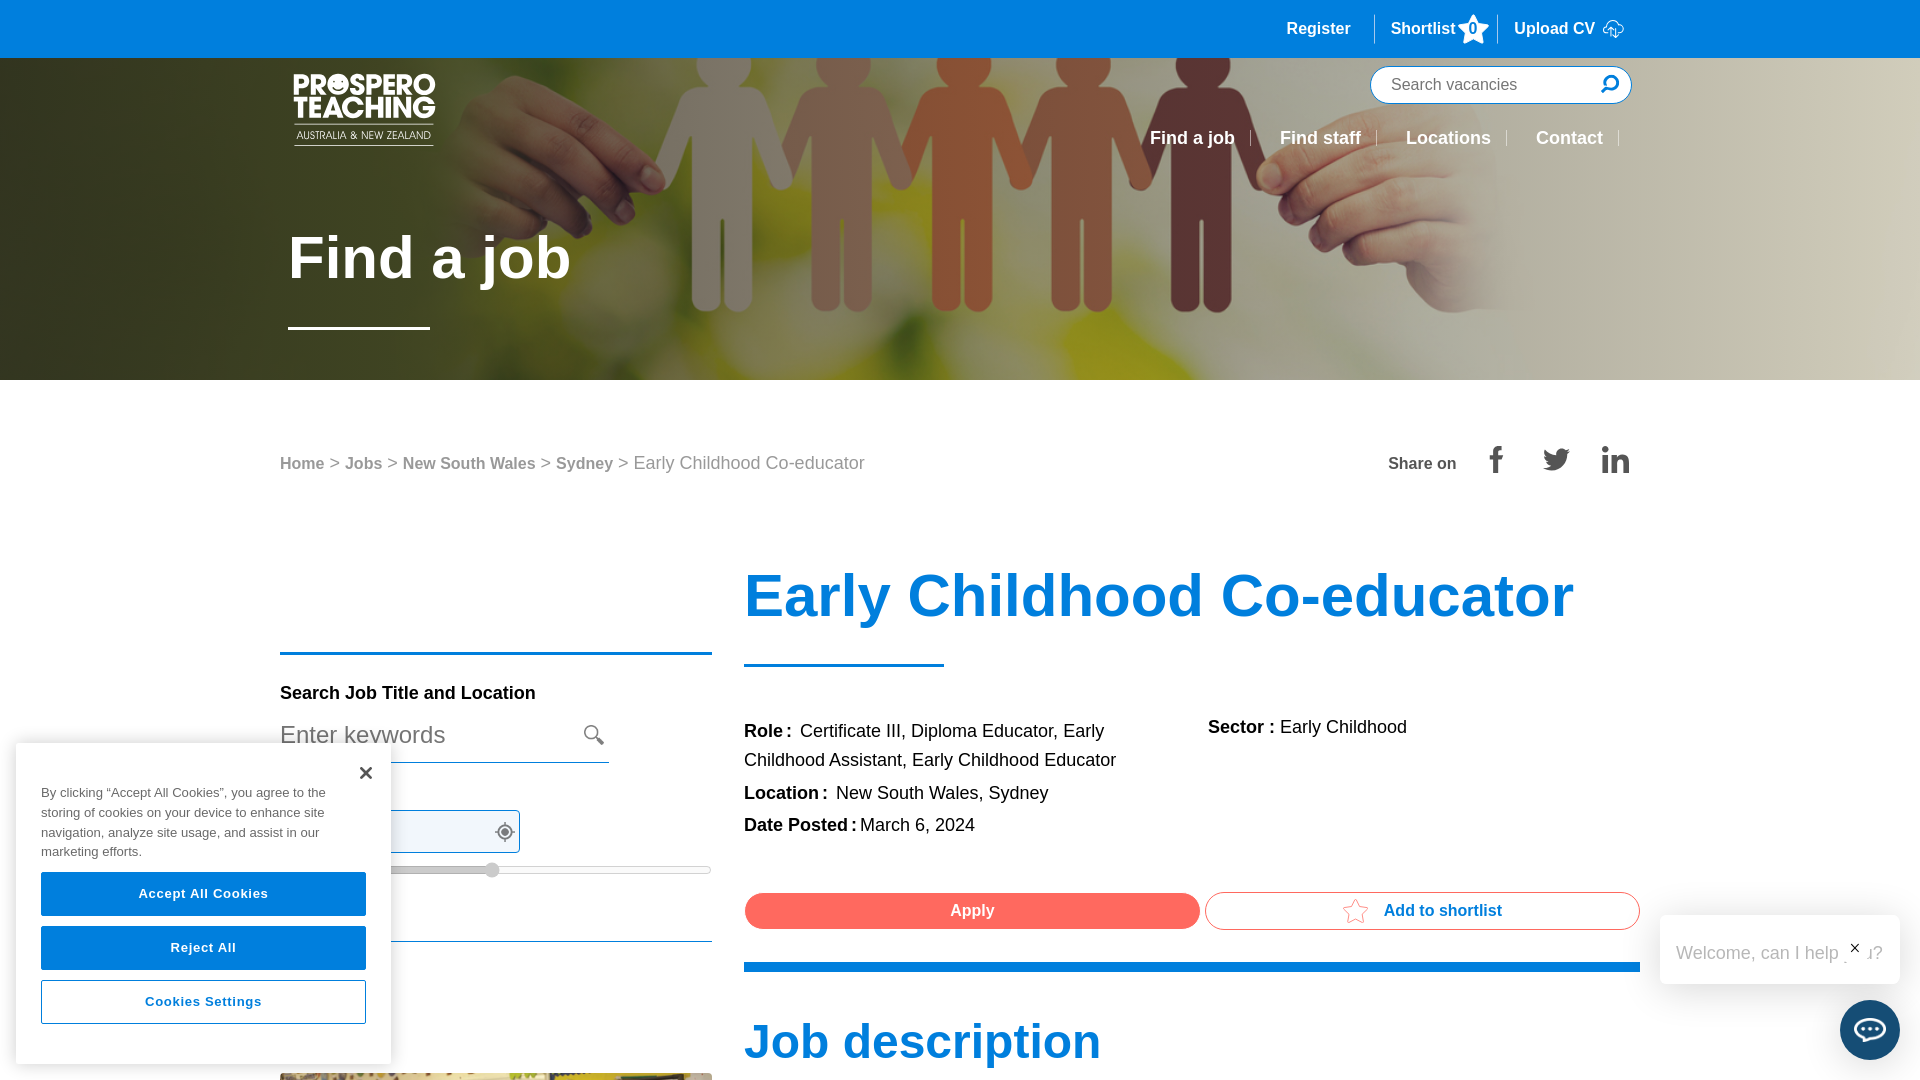  What do you see at coordinates (1436, 29) in the screenshot?
I see `Home` at bounding box center [1436, 29].